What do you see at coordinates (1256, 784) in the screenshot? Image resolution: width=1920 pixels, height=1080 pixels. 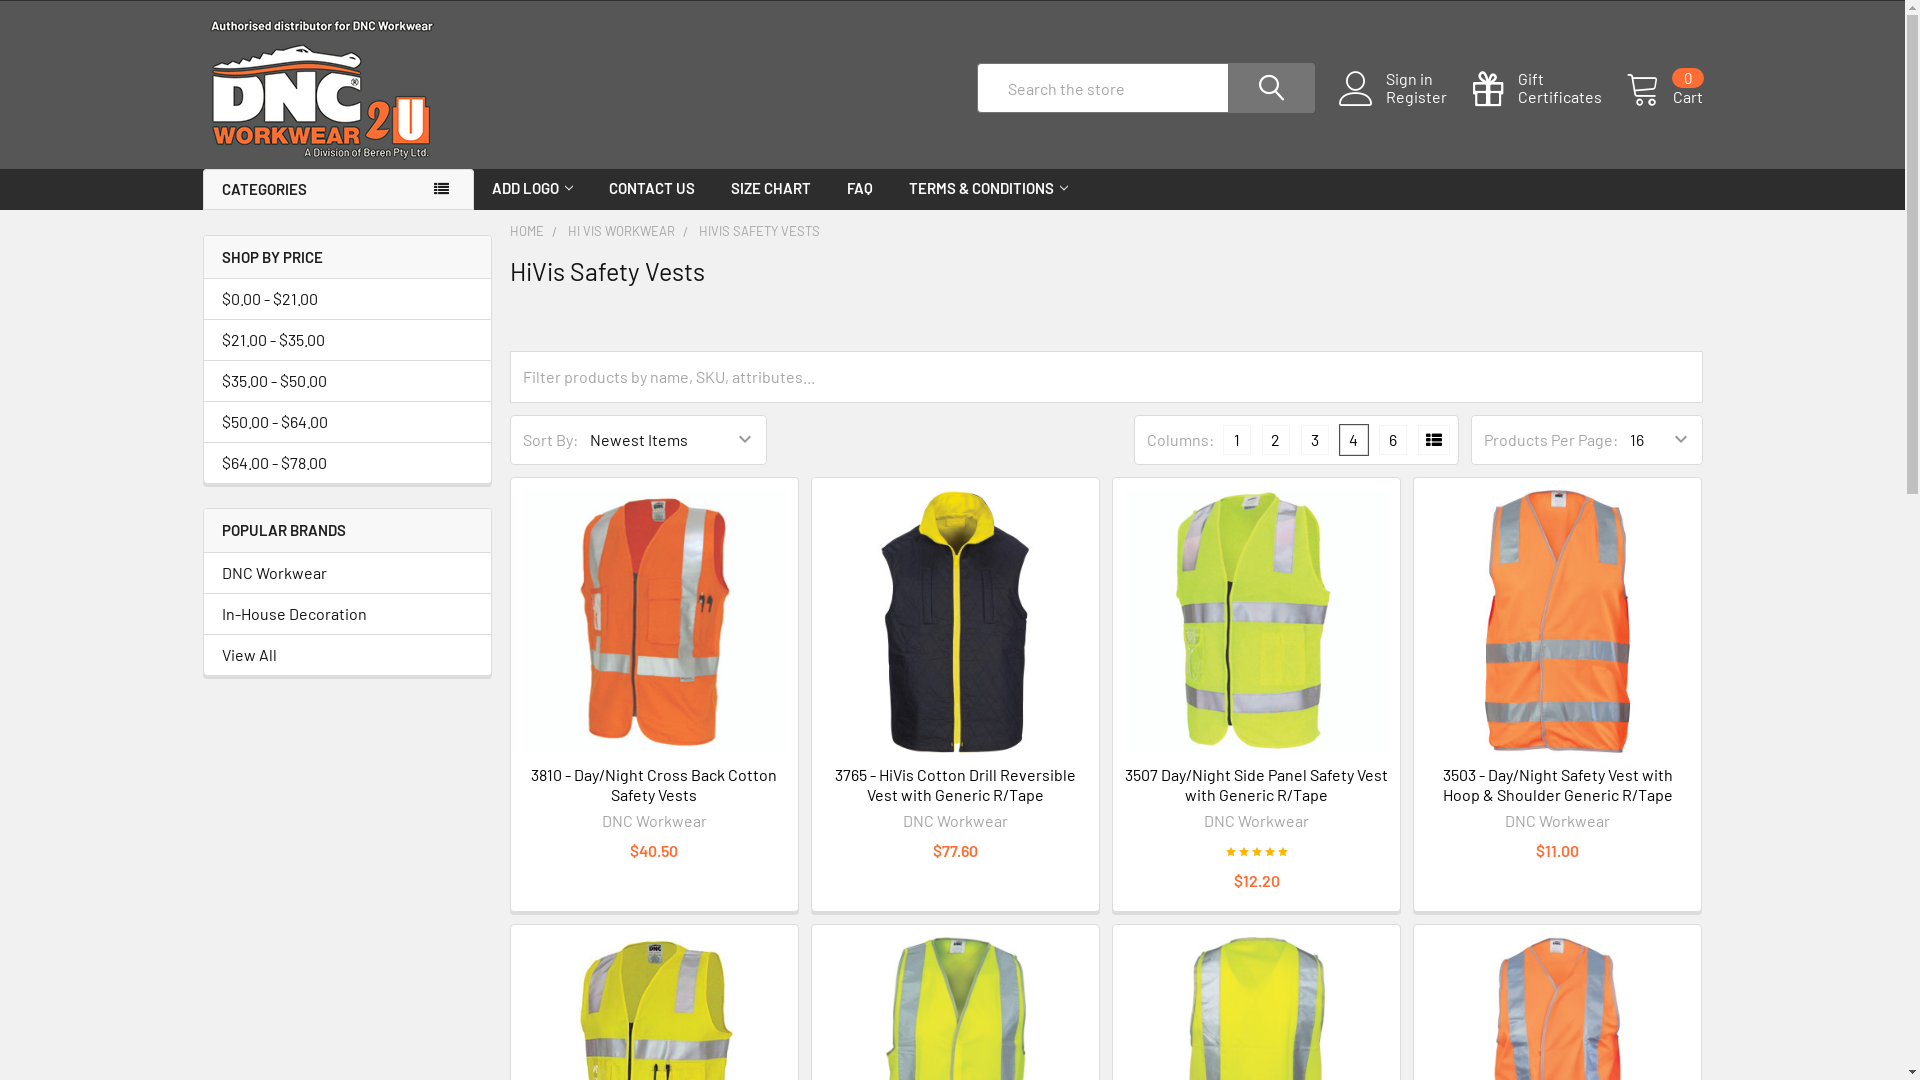 I see `3507 Day/Night Side Panel Safety Vest with Generic R/Tape` at bounding box center [1256, 784].